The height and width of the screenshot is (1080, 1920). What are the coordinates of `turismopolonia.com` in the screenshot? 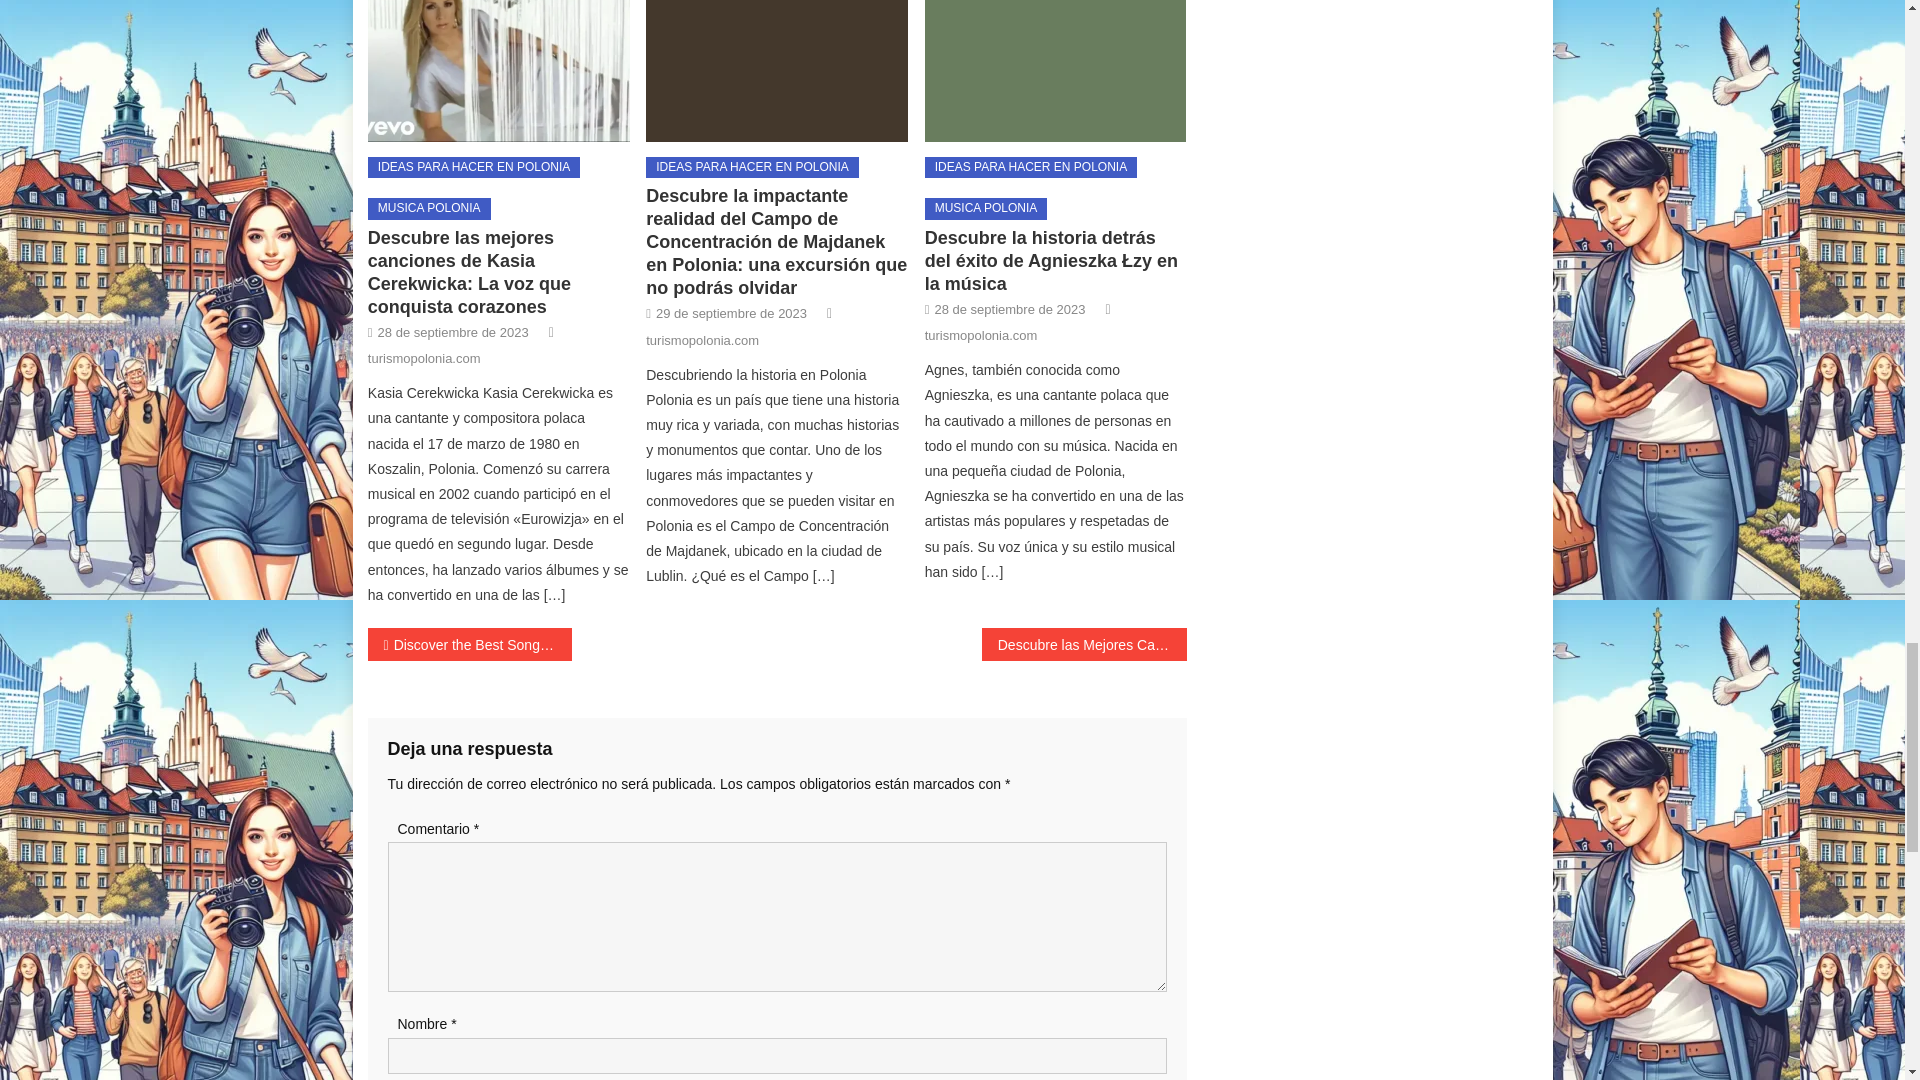 It's located at (424, 358).